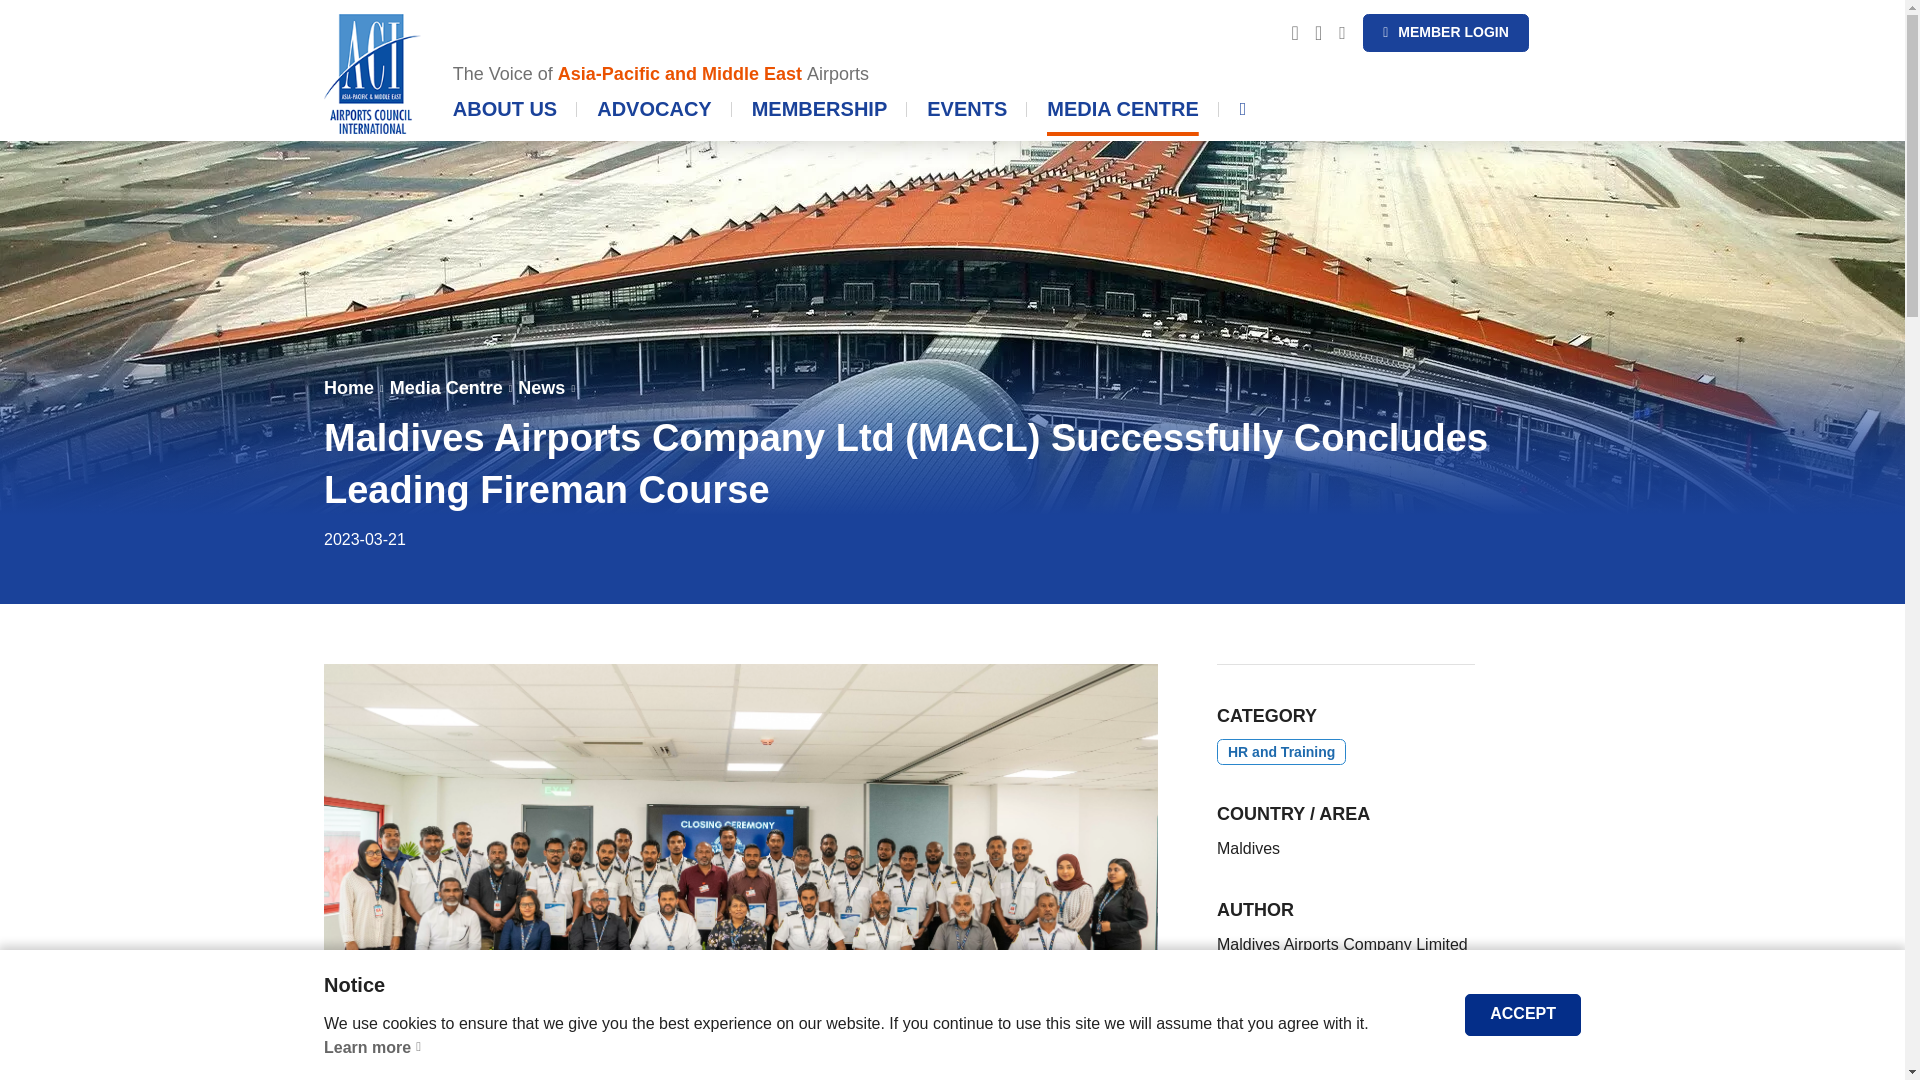 Image resolution: width=1920 pixels, height=1080 pixels. I want to click on ADVOCACY, so click(654, 116).